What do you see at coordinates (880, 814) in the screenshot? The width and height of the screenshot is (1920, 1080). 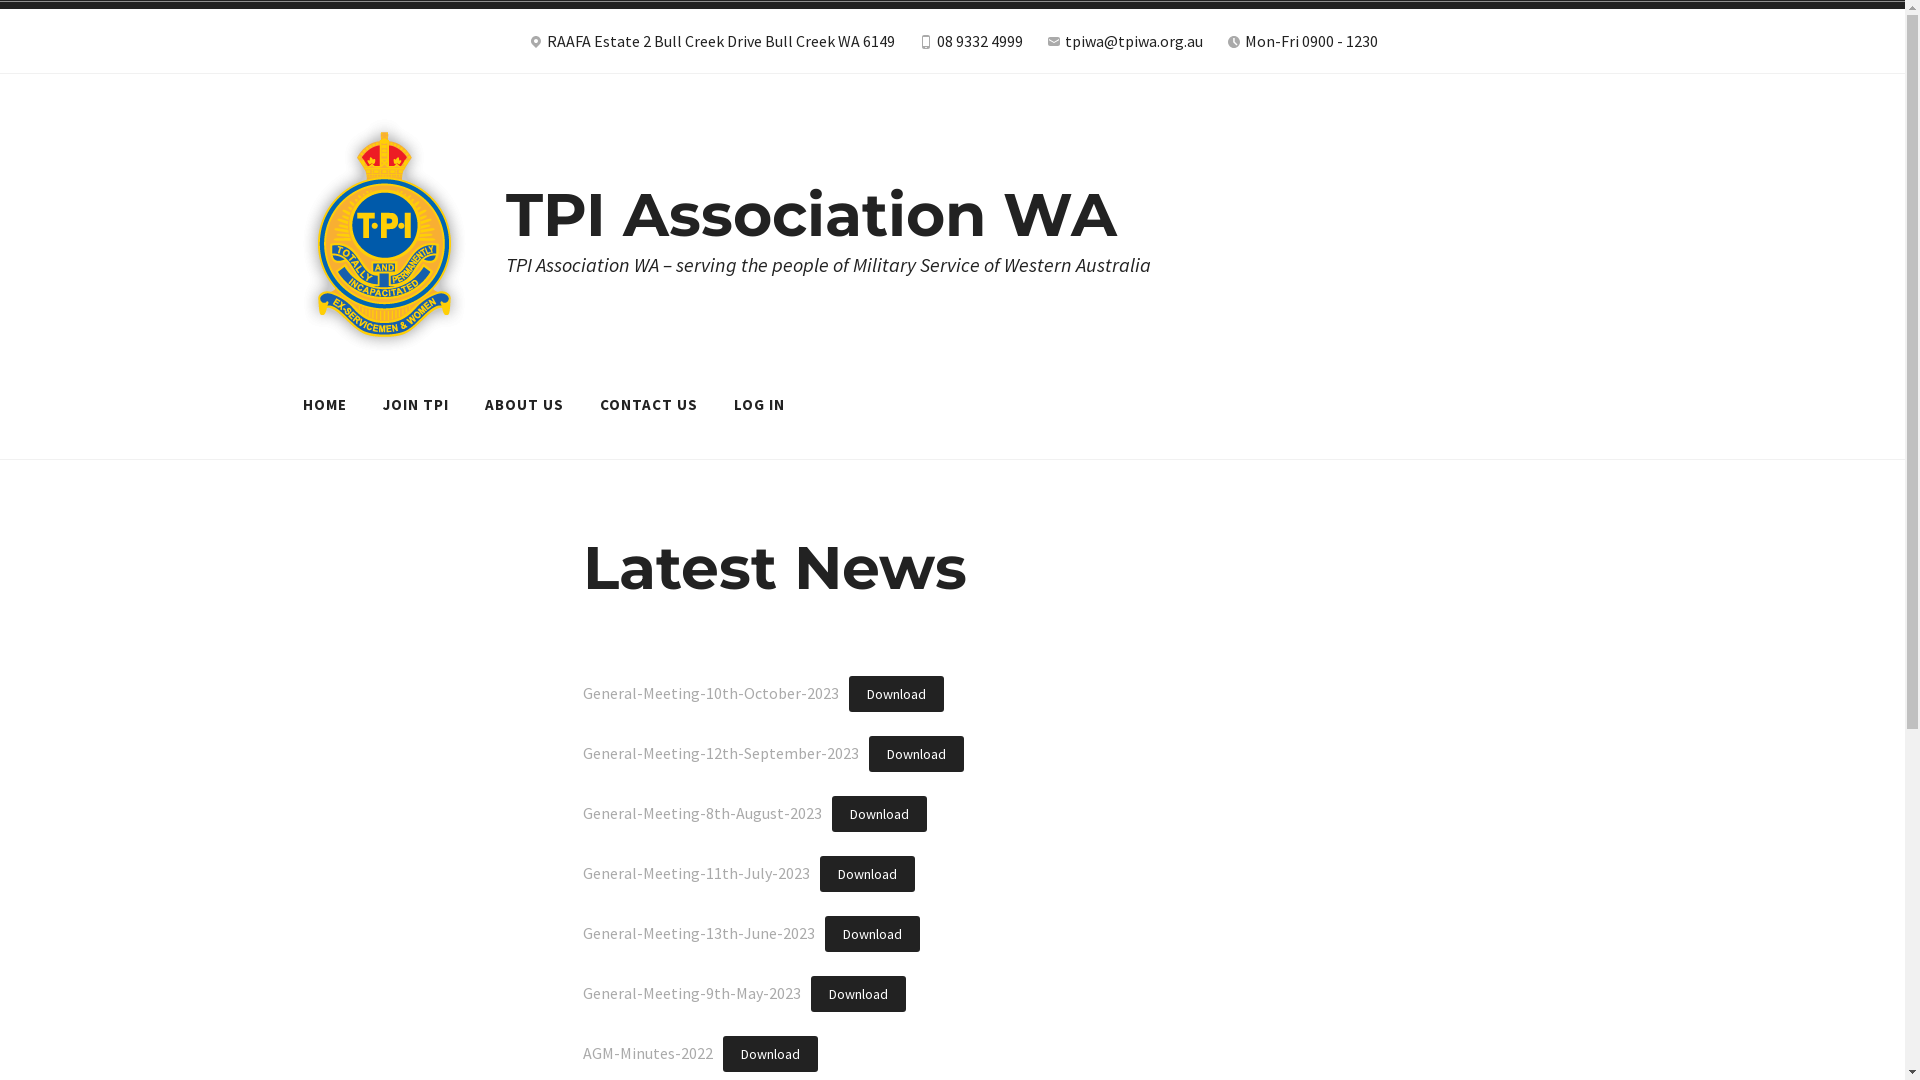 I see `Download` at bounding box center [880, 814].